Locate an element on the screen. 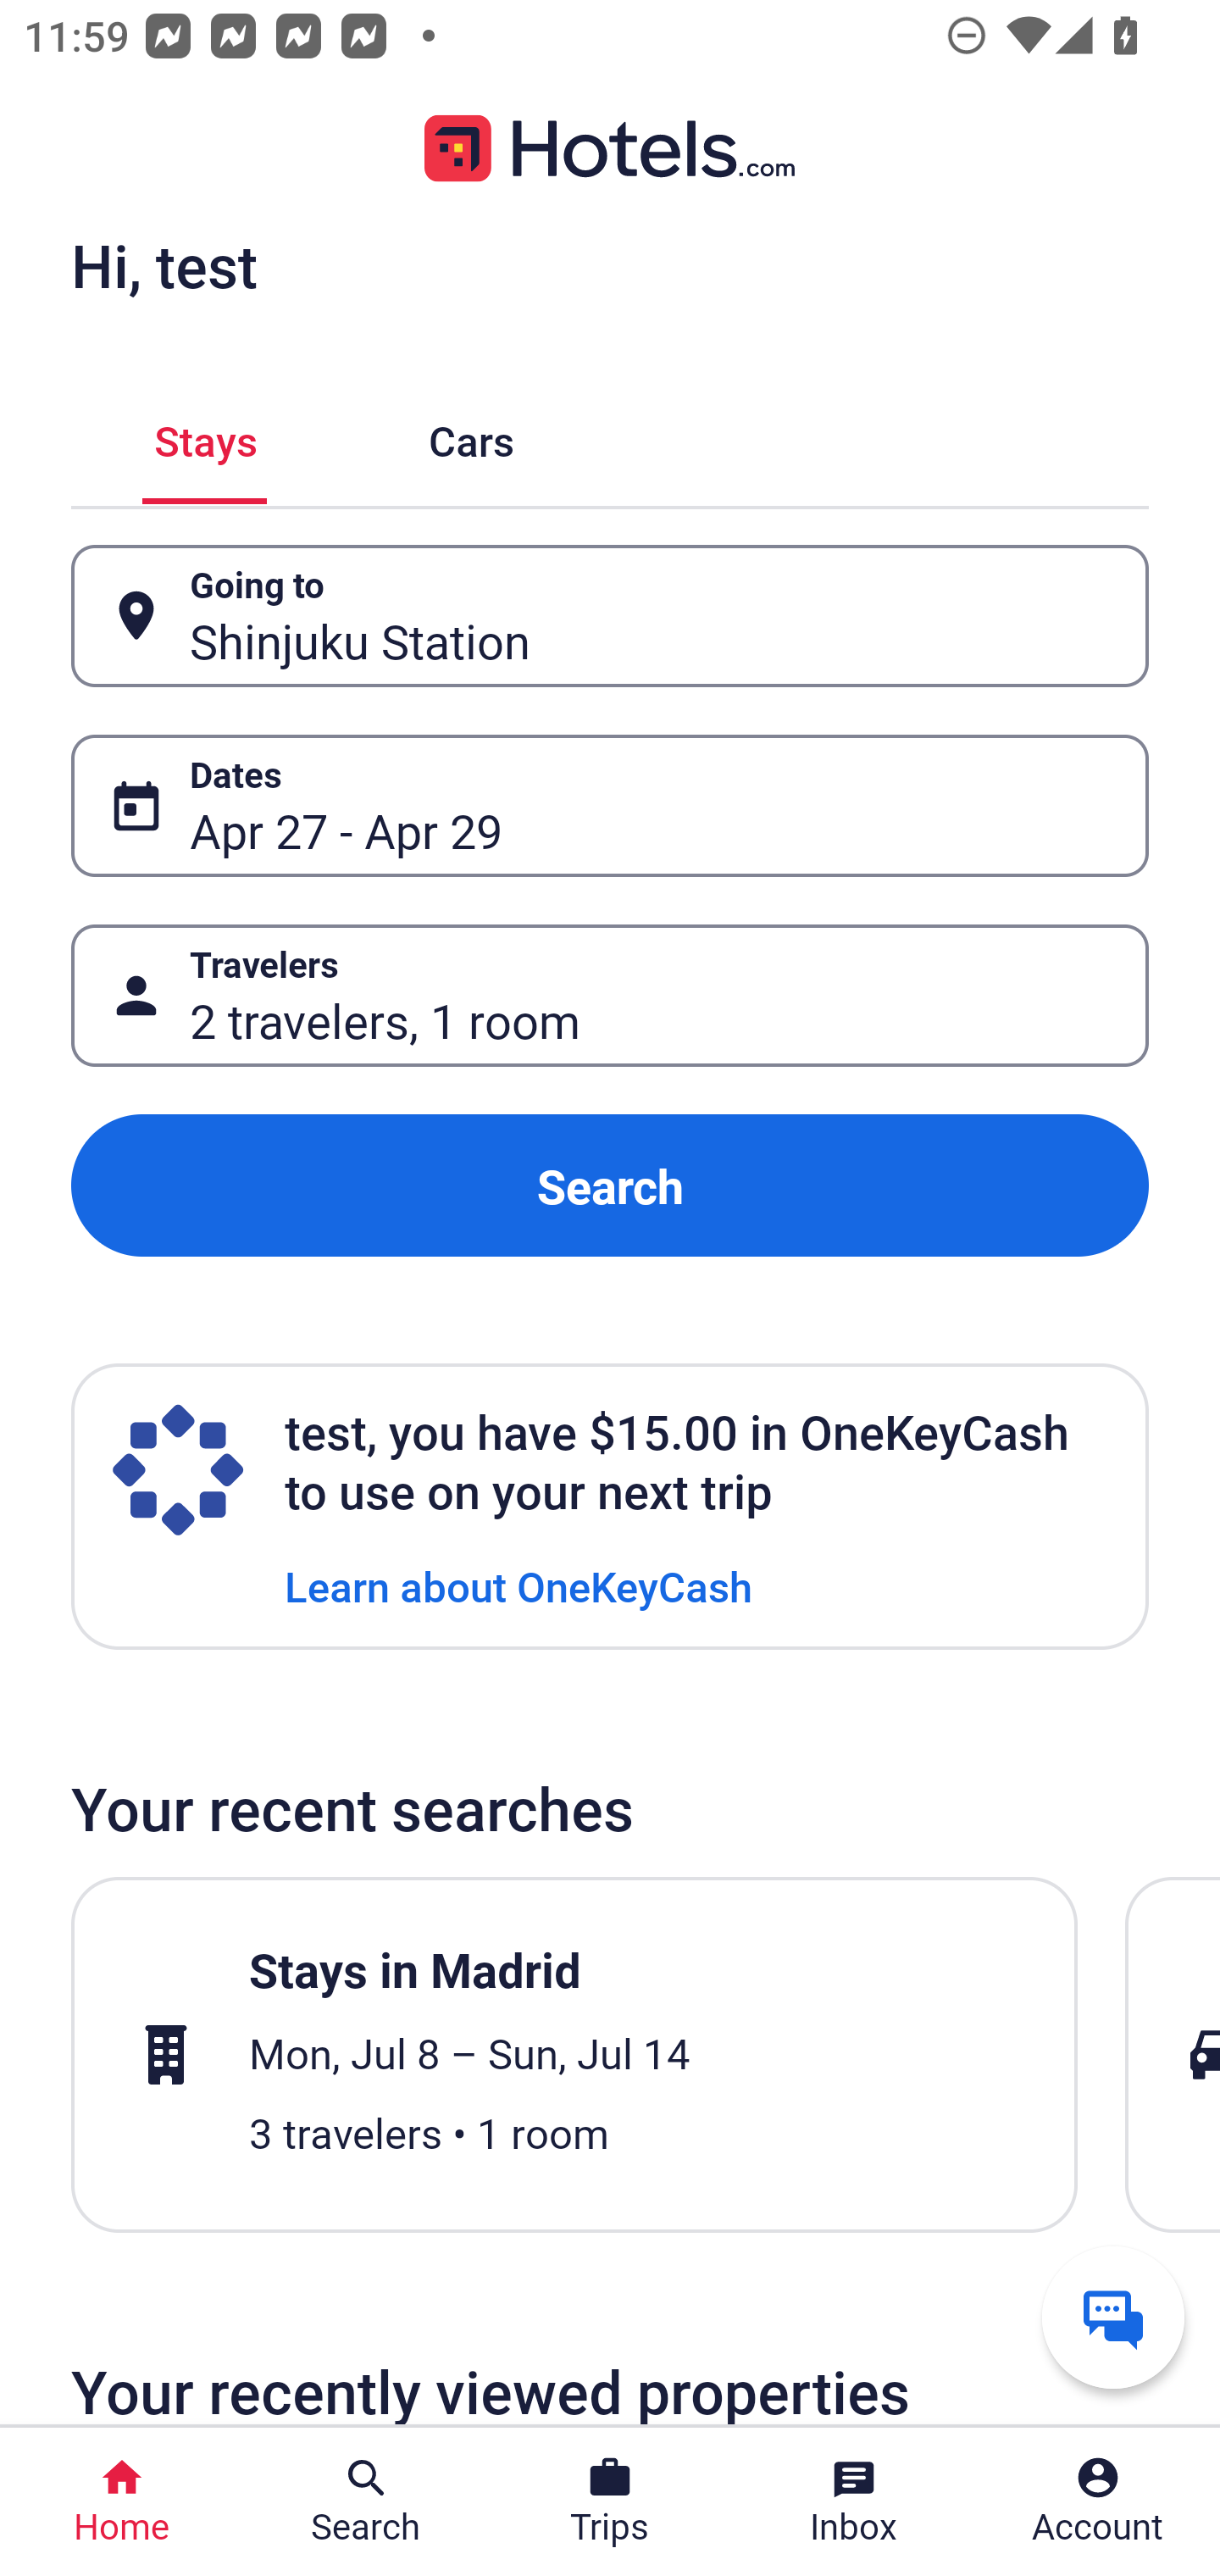 Image resolution: width=1220 pixels, height=2576 pixels. Travelers Button 2 travelers, 1 room is located at coordinates (610, 995).